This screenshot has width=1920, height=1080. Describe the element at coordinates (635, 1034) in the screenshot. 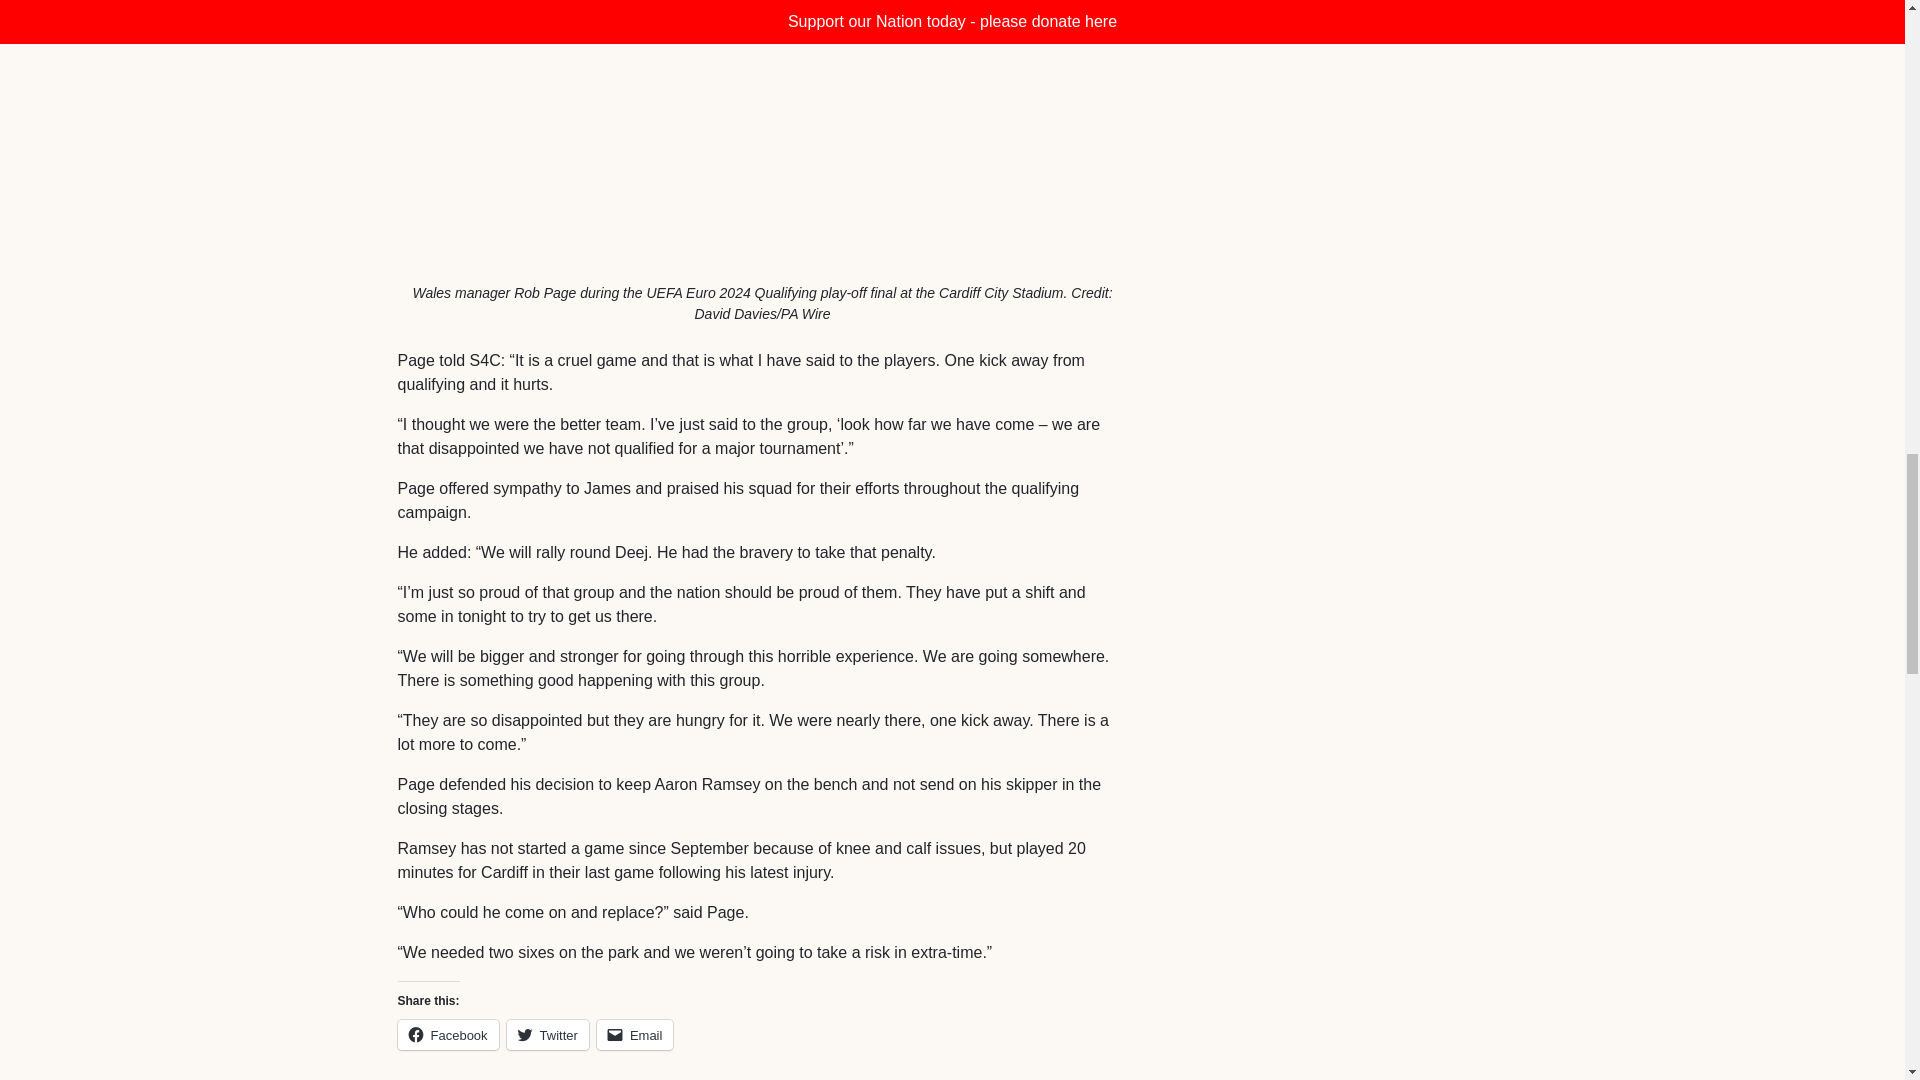

I see `Click to email a link to a friend` at that location.